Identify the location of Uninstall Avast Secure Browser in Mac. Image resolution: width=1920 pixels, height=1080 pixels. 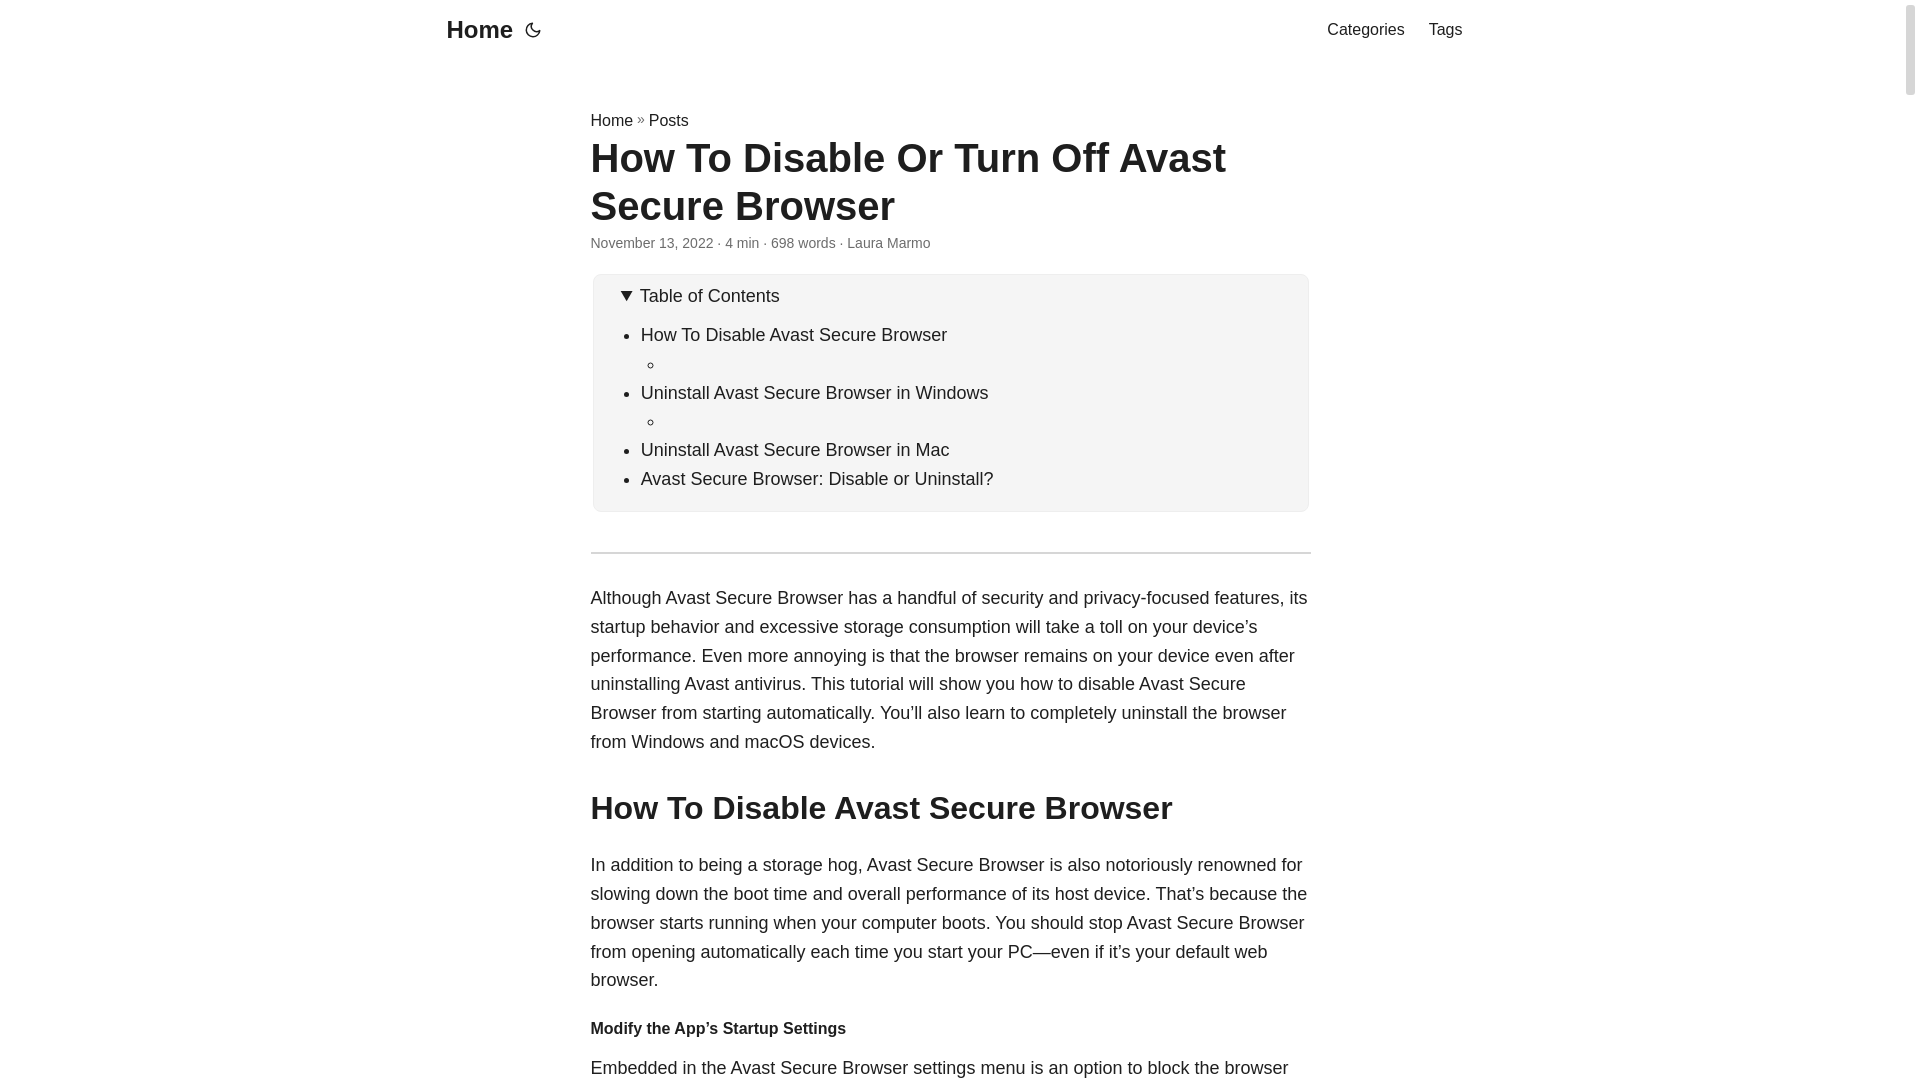
(796, 450).